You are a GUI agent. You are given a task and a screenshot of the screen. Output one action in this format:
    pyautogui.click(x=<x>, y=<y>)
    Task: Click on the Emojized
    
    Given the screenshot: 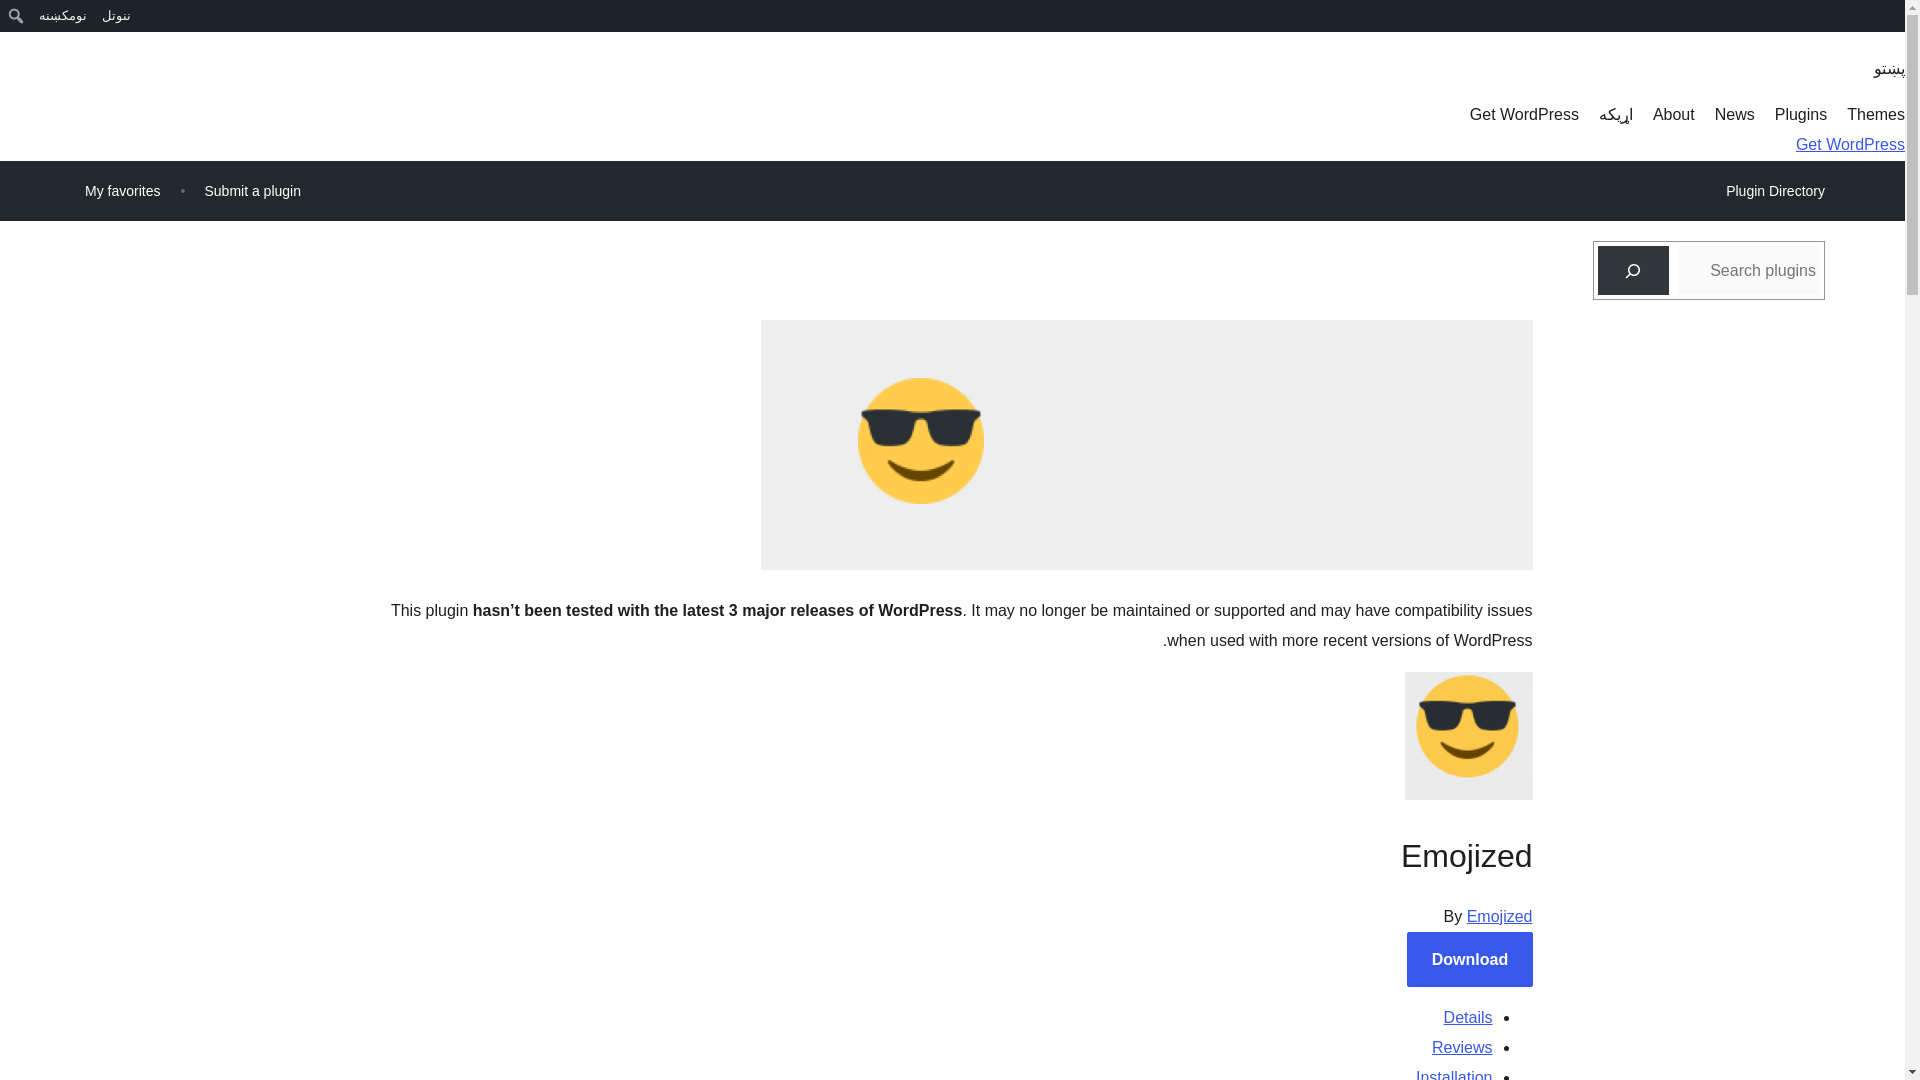 What is the action you would take?
    pyautogui.click(x=1499, y=916)
    